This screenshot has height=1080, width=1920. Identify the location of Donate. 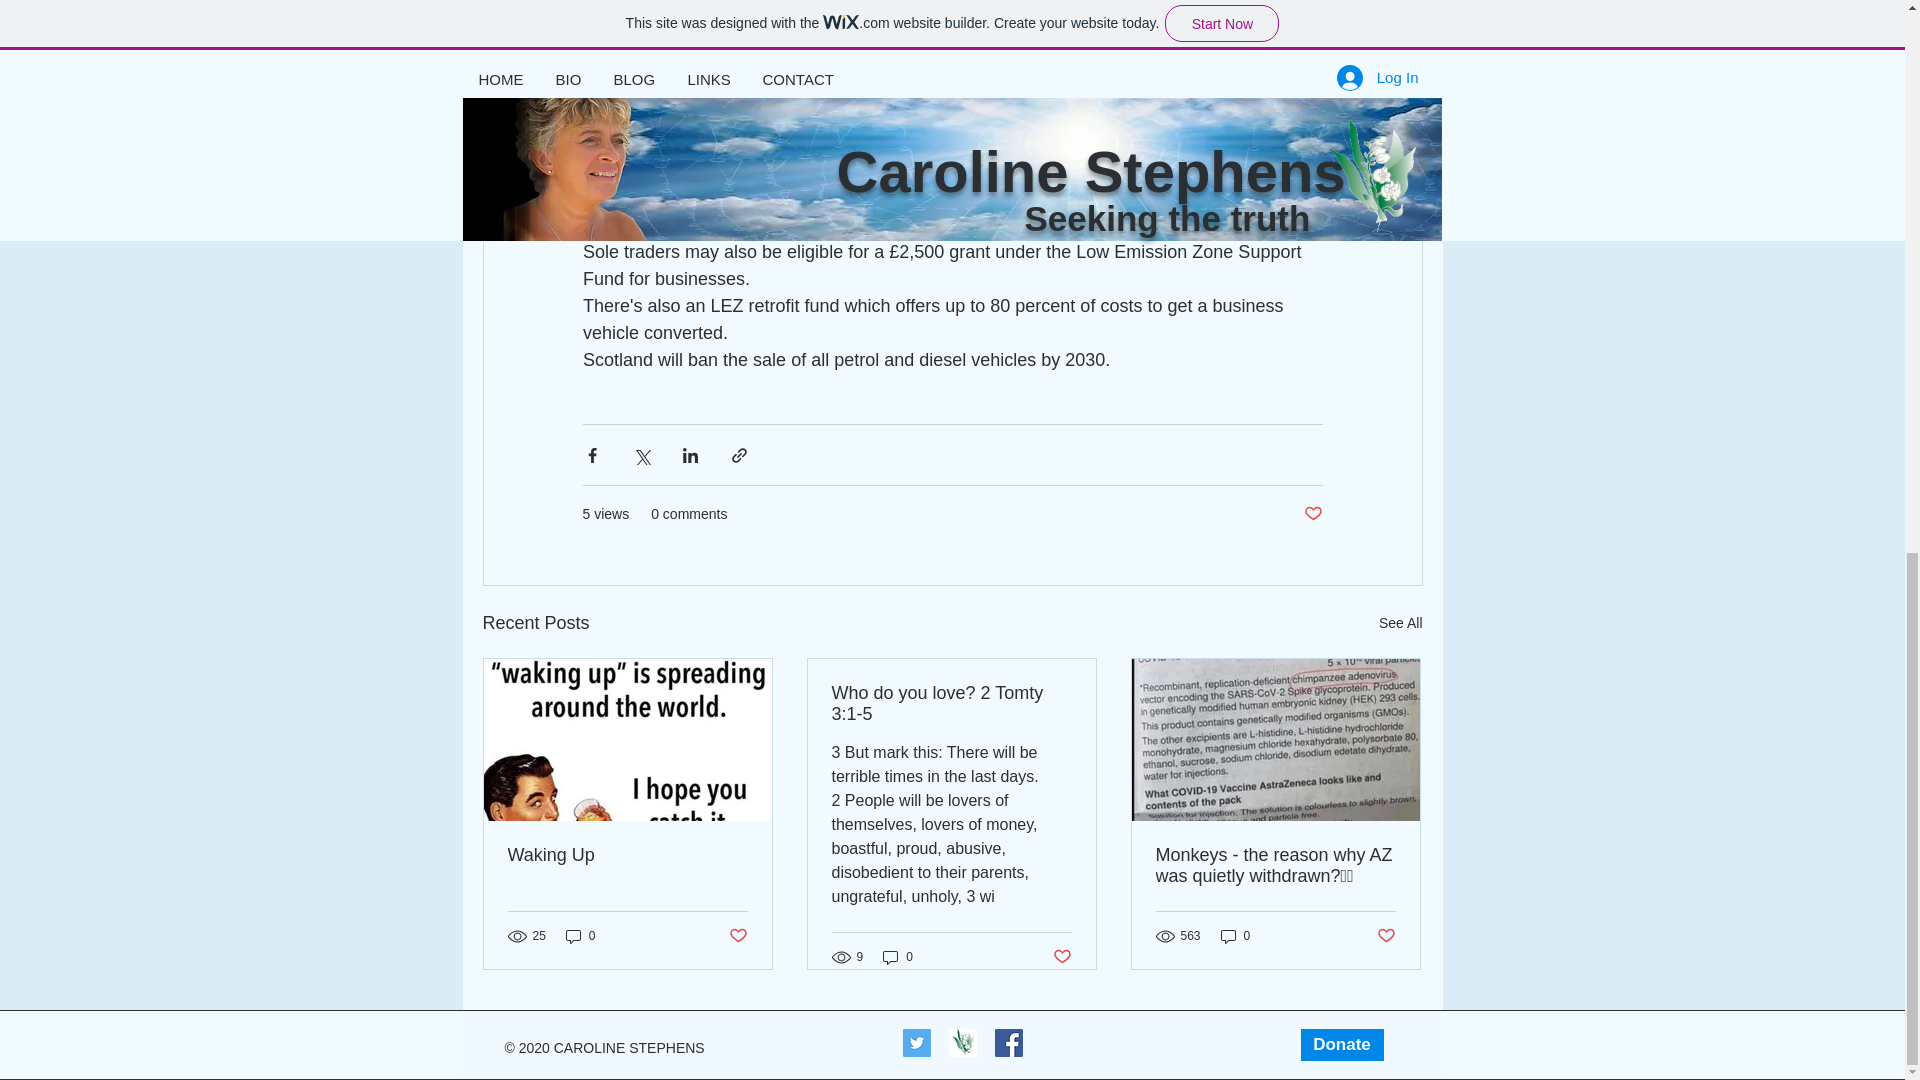
(1340, 1044).